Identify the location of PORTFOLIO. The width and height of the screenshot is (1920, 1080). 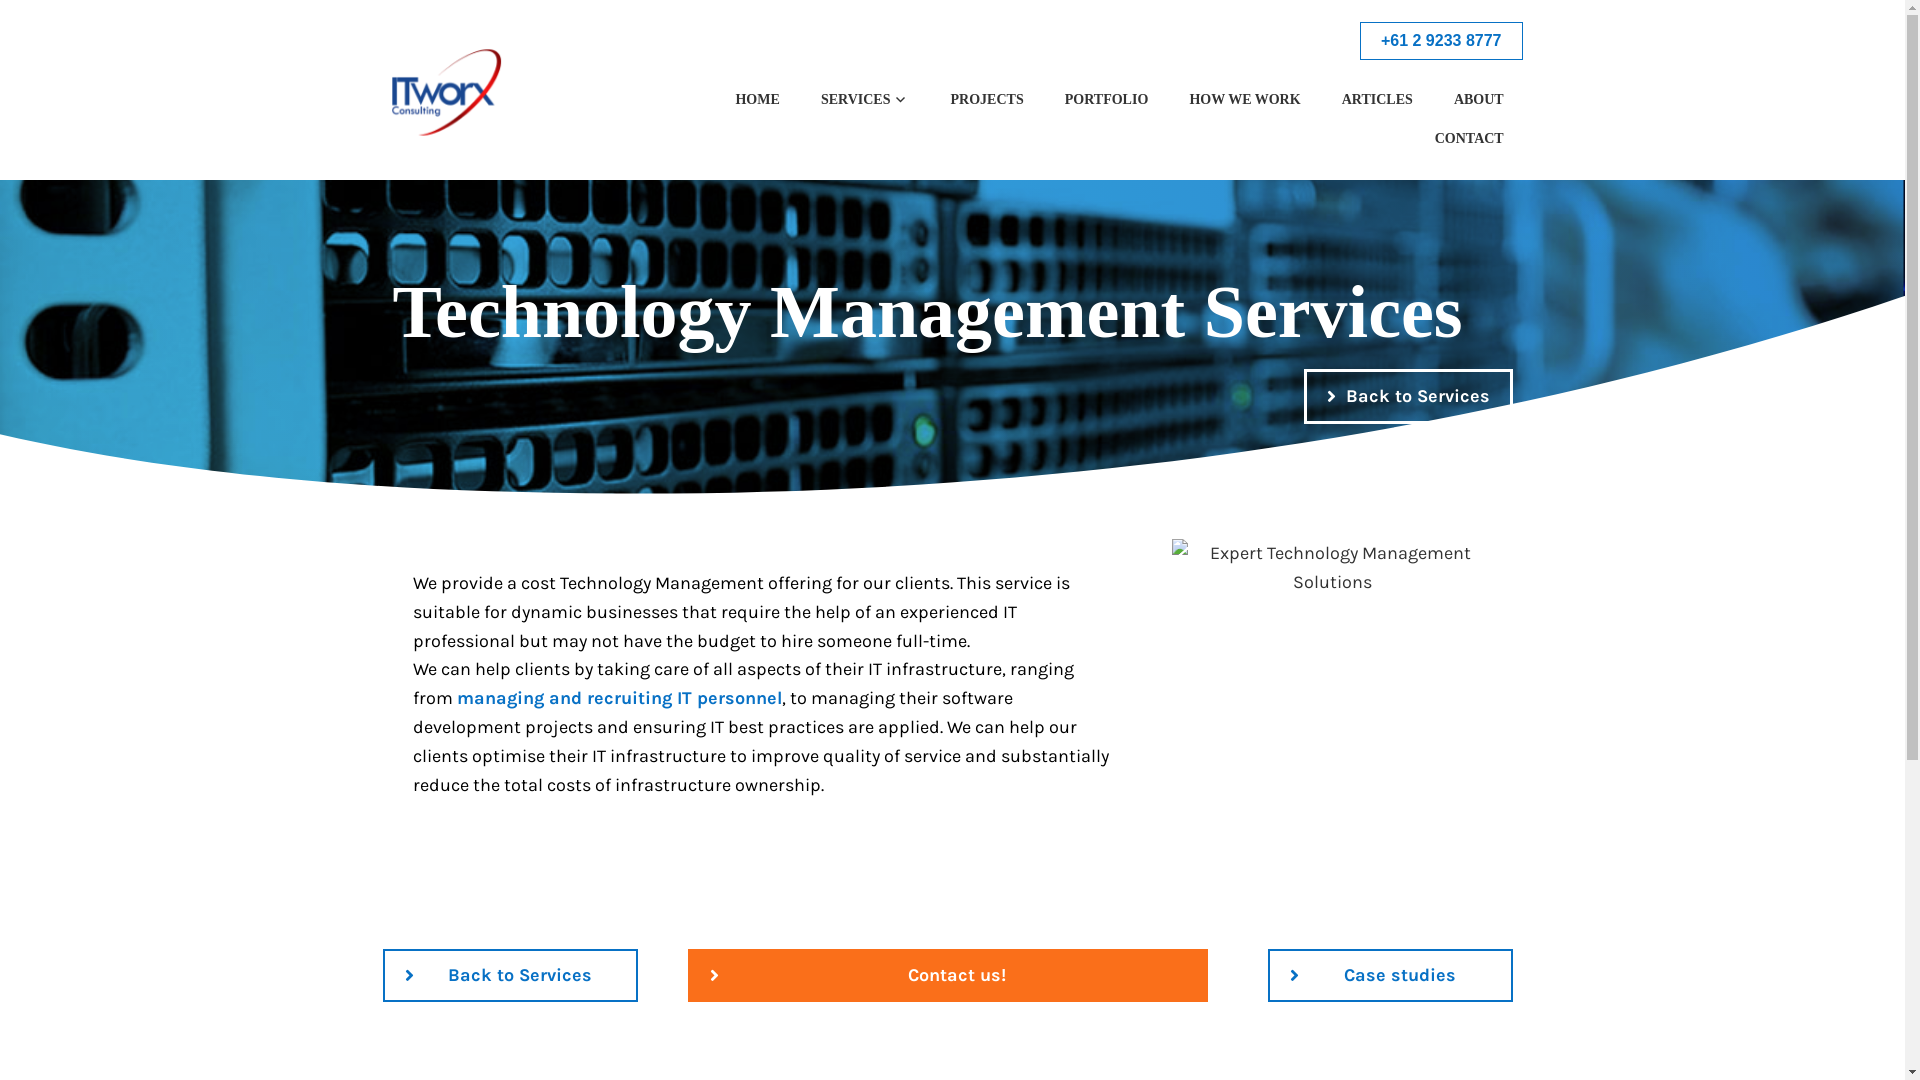
(1106, 100).